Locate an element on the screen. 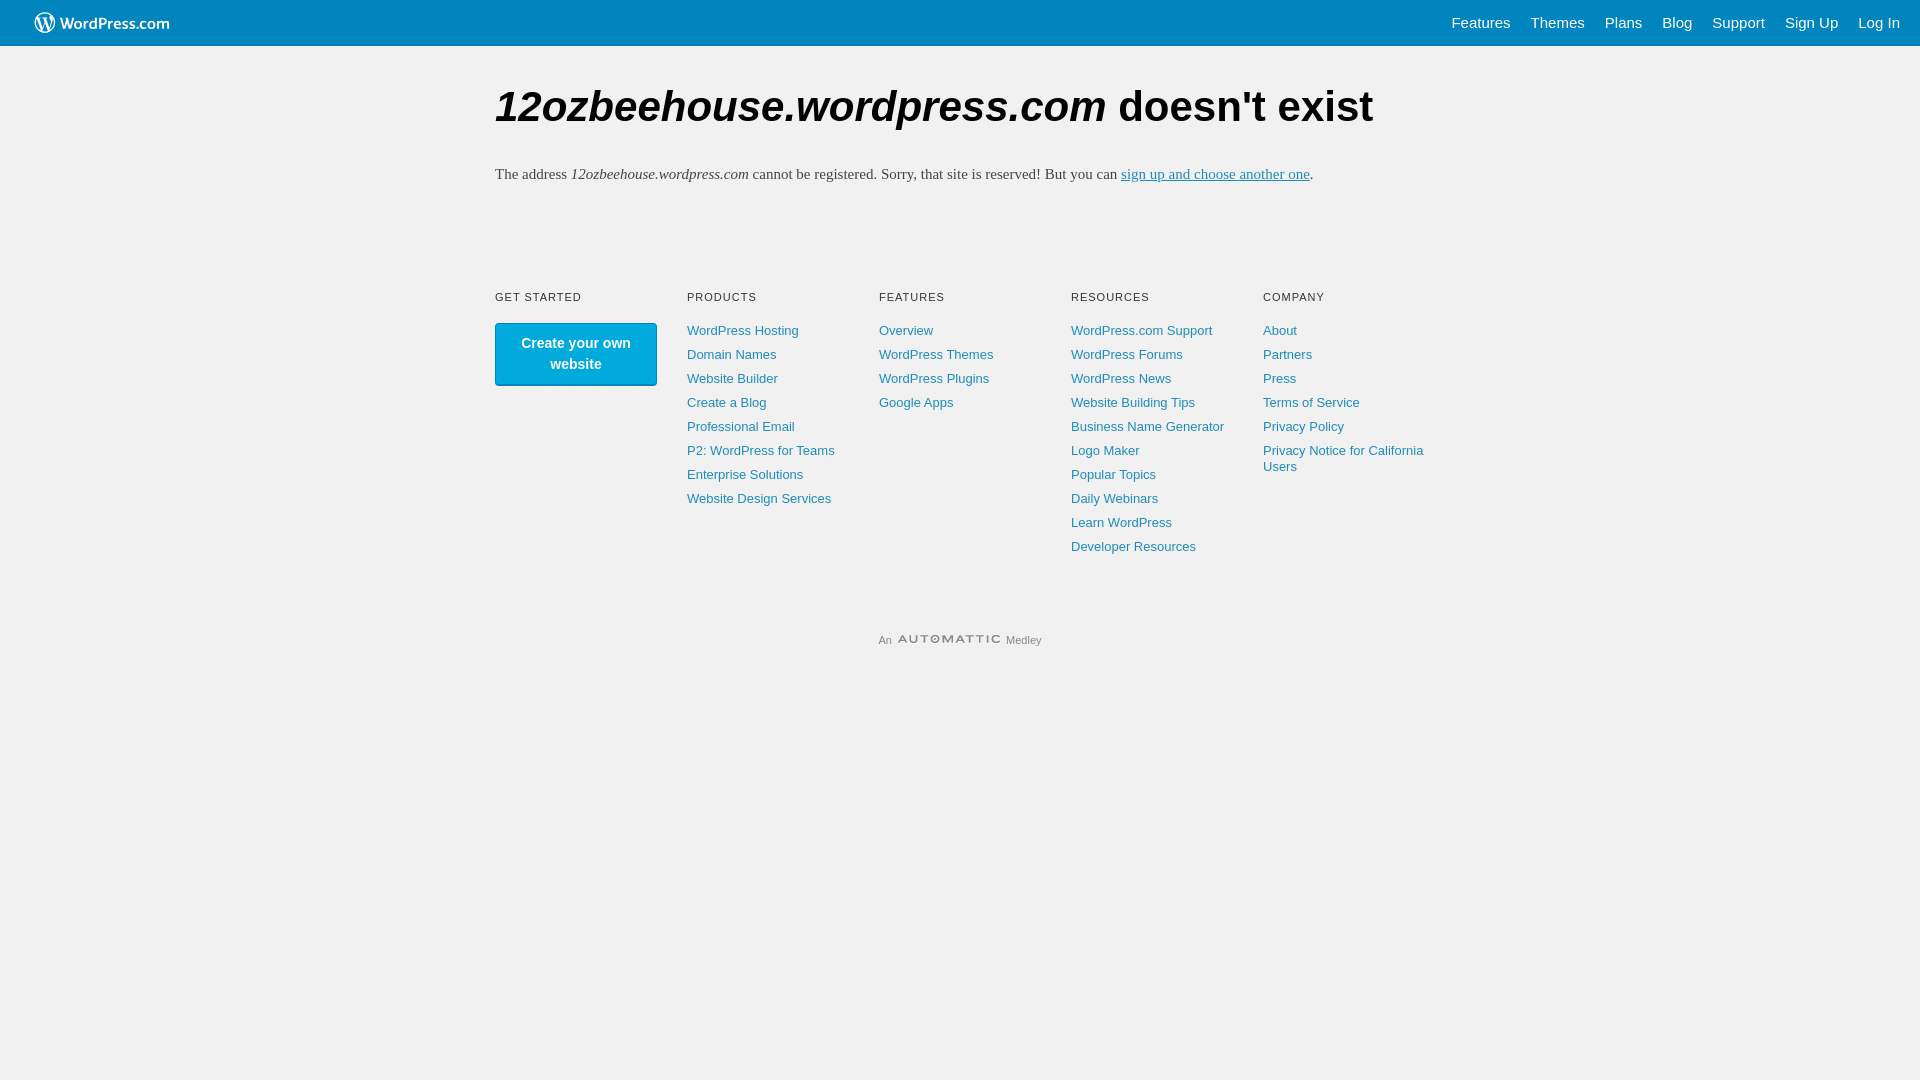  Create your own website is located at coordinates (576, 354).